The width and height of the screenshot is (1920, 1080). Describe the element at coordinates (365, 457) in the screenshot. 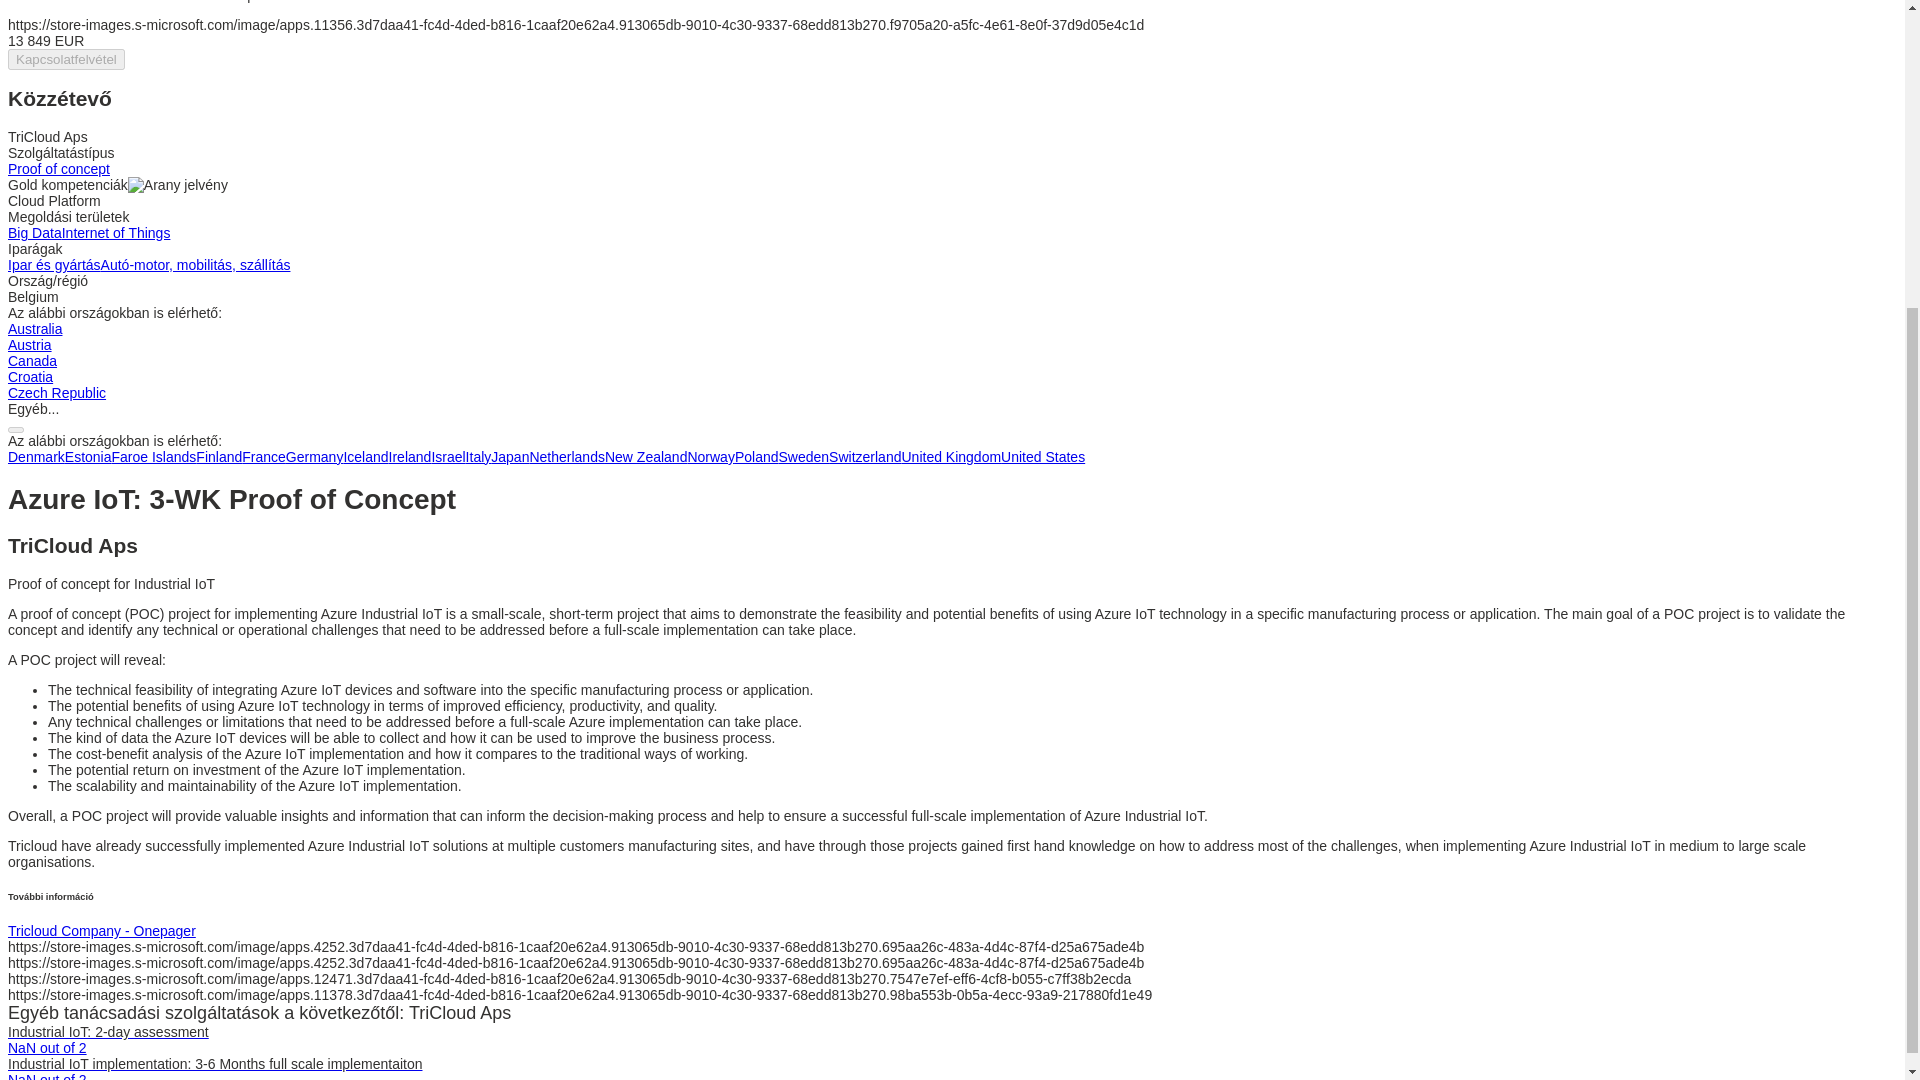

I see `Iceland` at that location.